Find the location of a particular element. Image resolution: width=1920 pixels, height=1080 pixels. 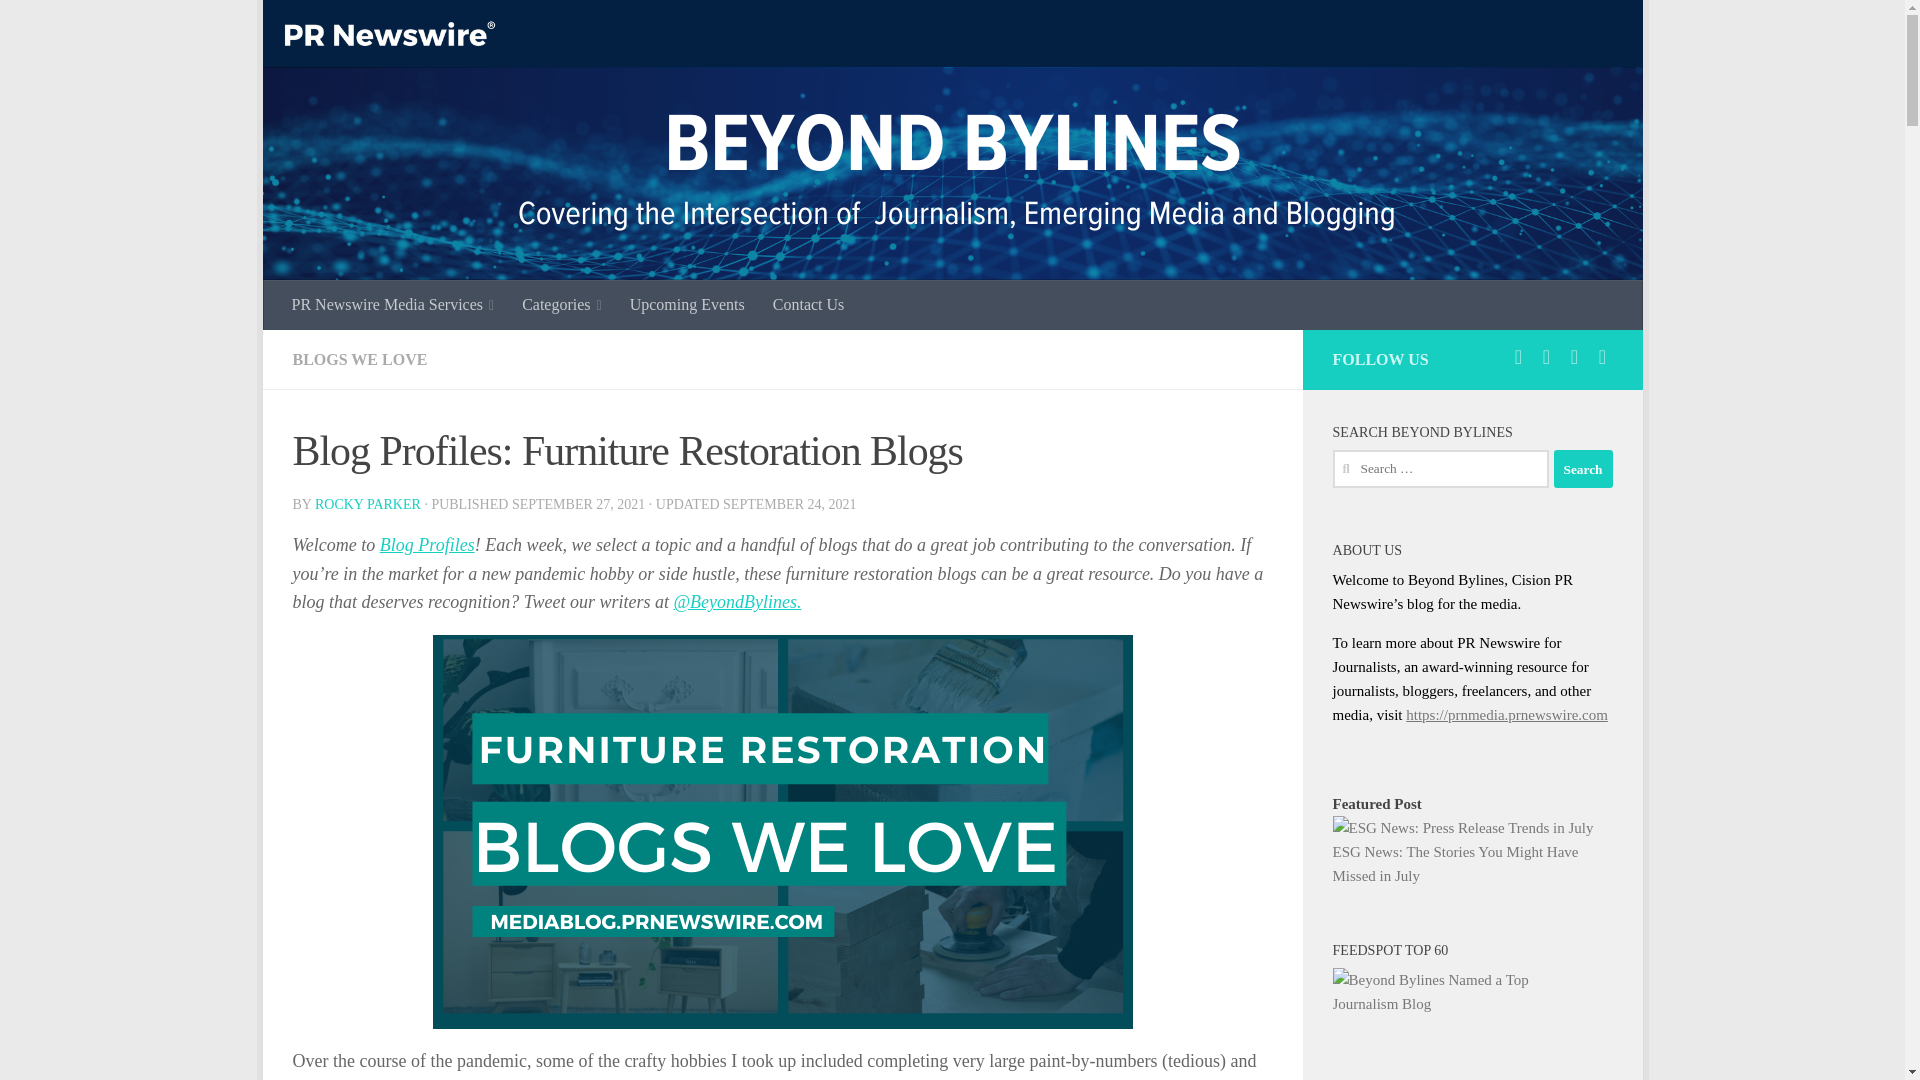

Blog Profiles is located at coordinates (427, 544).